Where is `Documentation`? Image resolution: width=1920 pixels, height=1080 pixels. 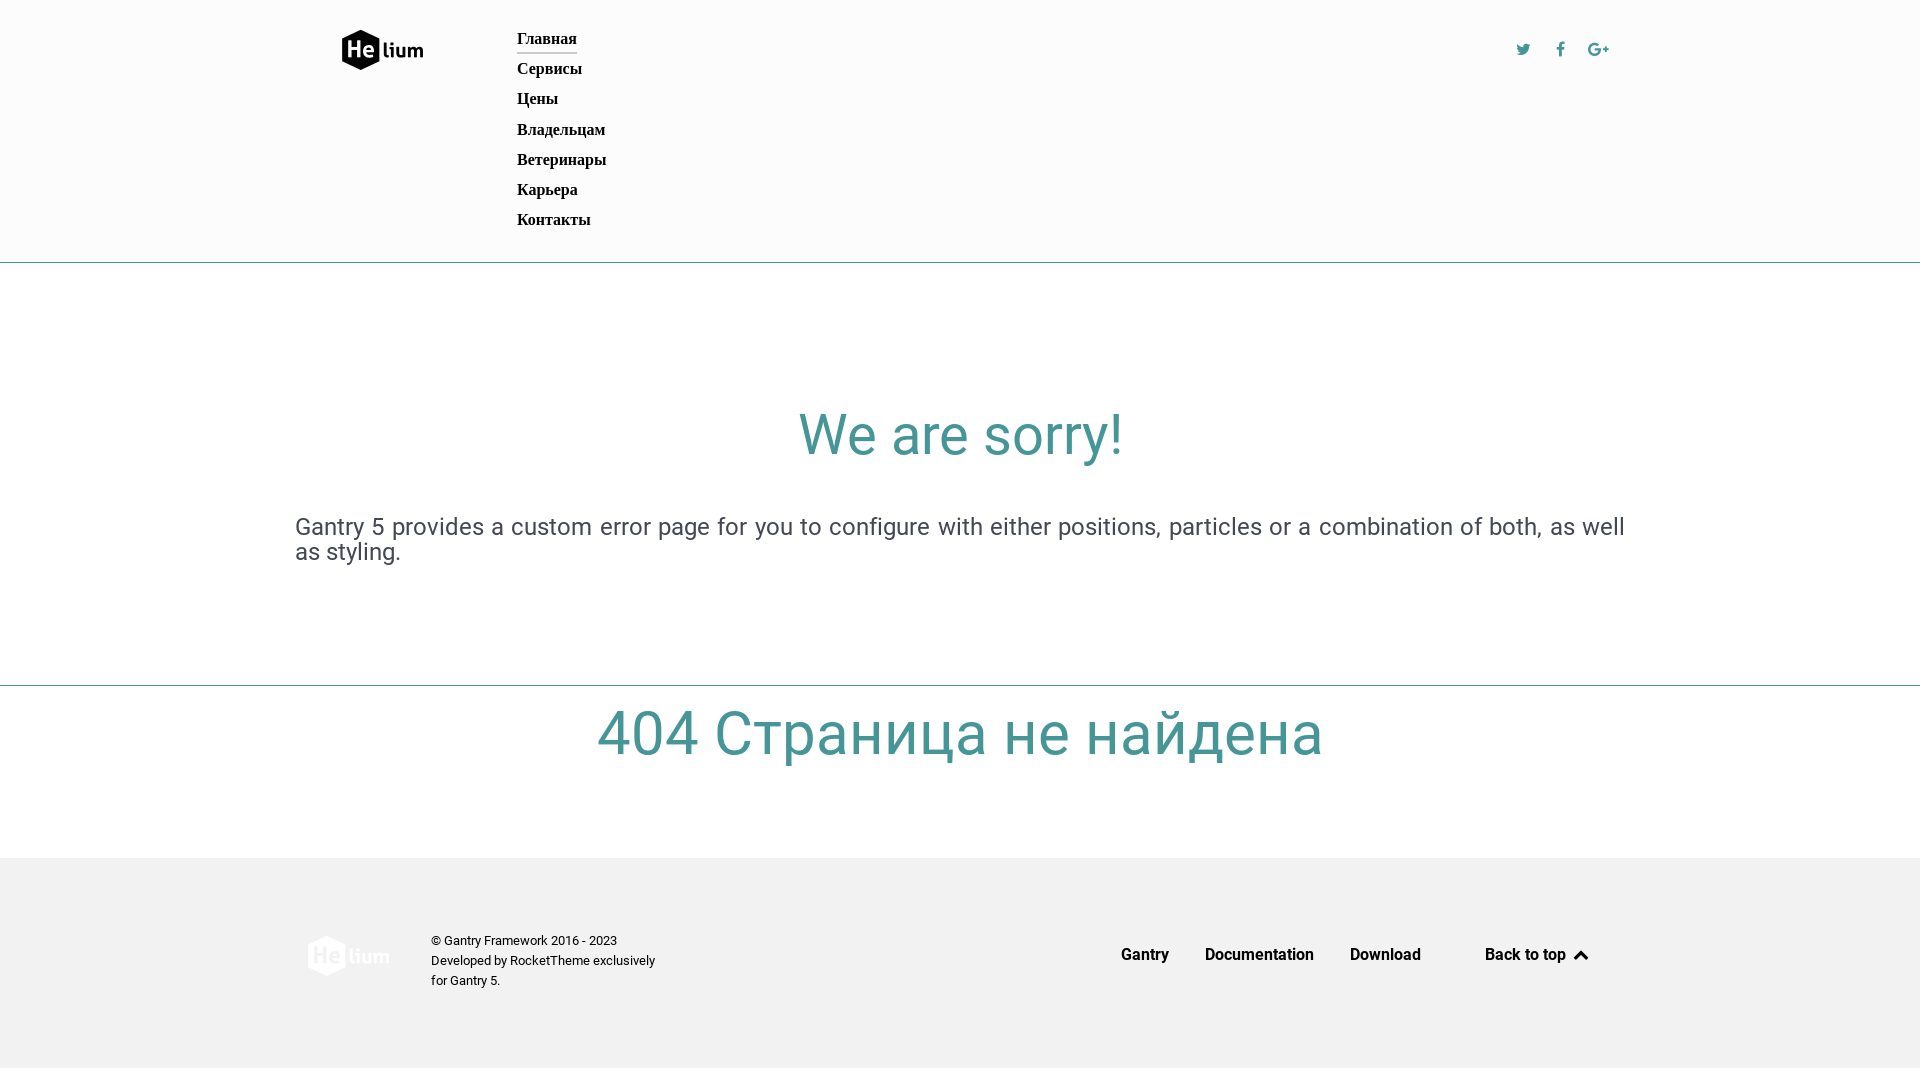
Documentation is located at coordinates (1260, 959).